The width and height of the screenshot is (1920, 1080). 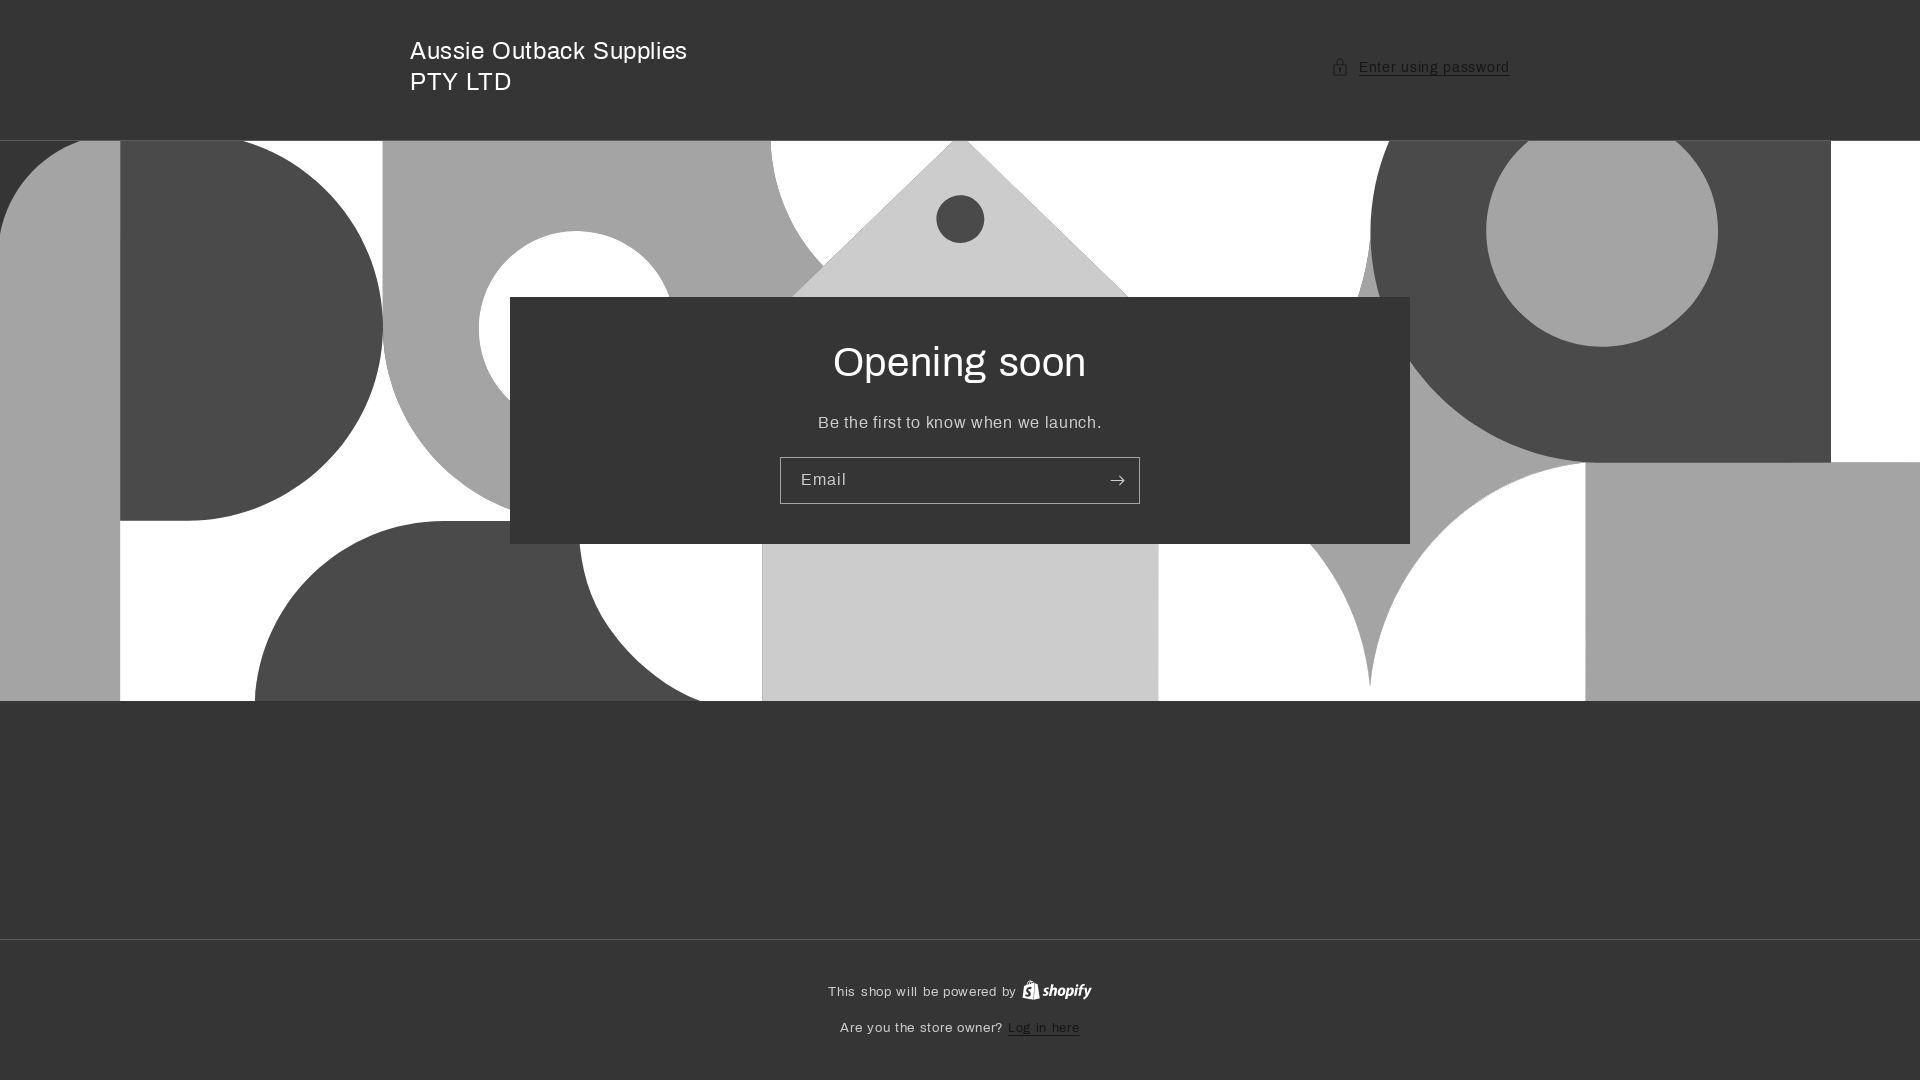 What do you see at coordinates (1044, 1029) in the screenshot?
I see `Log in here` at bounding box center [1044, 1029].